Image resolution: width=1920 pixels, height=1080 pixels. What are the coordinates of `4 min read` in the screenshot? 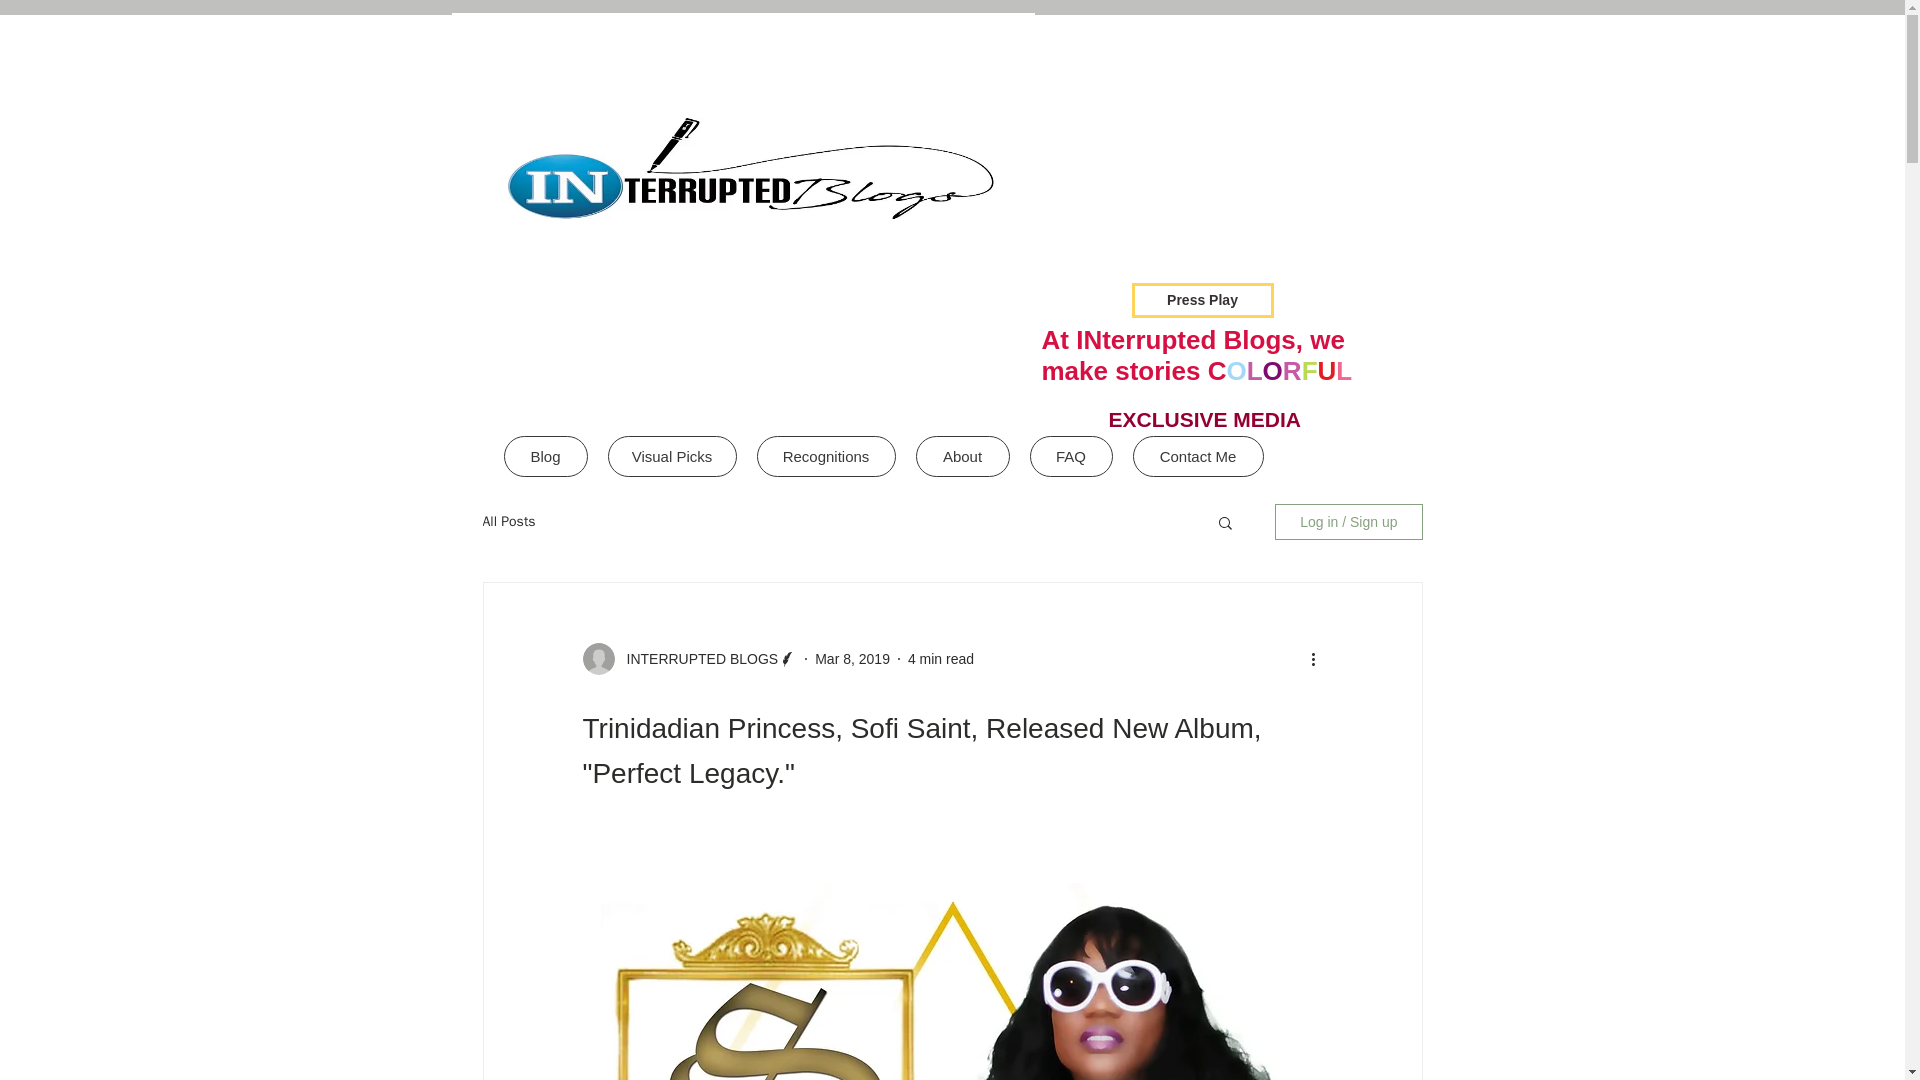 It's located at (940, 658).